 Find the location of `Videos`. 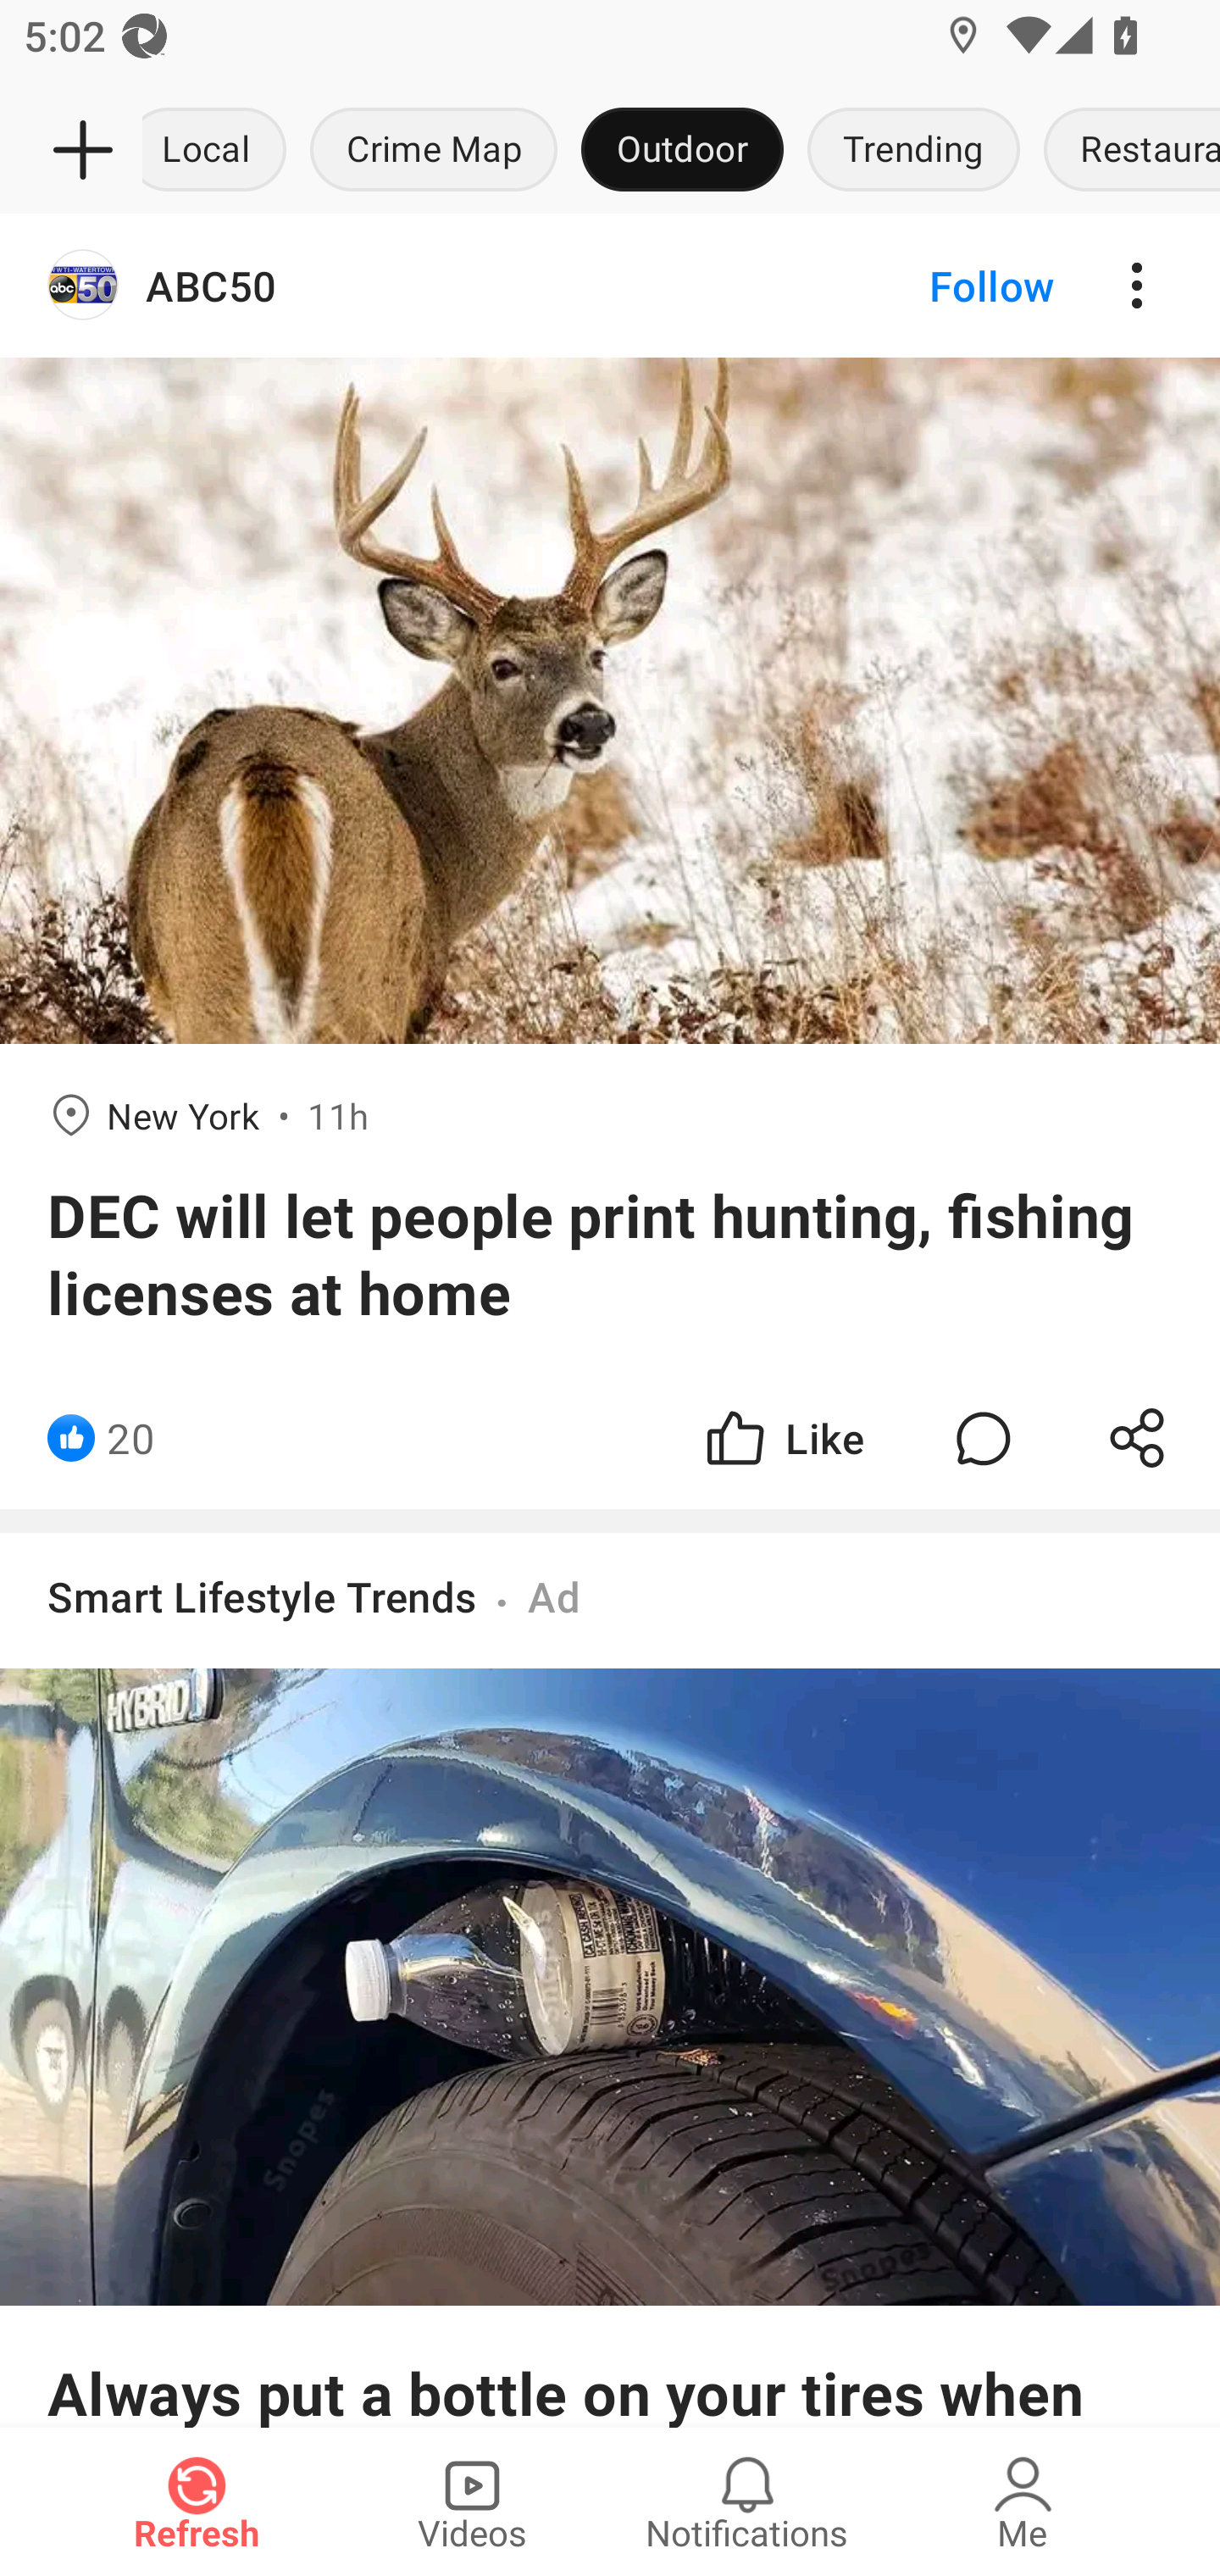

Videos is located at coordinates (472, 2501).